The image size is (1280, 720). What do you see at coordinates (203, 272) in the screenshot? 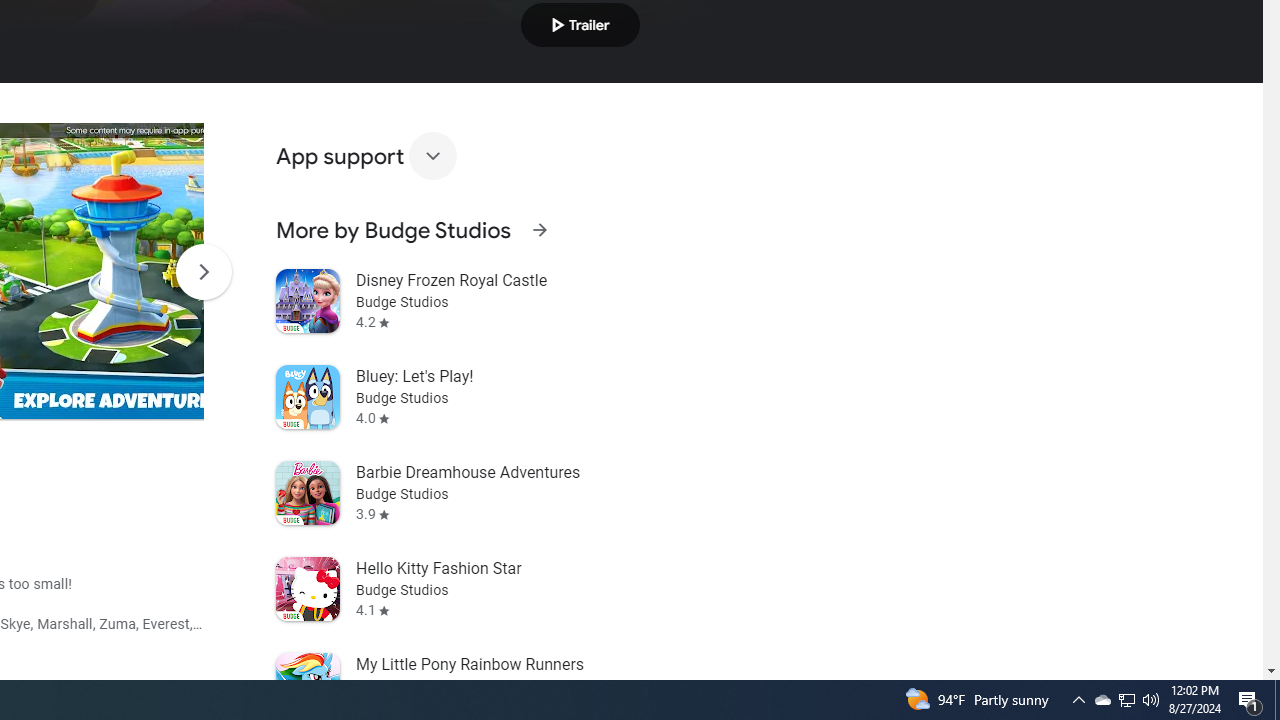
I see `Scroll Next` at bounding box center [203, 272].